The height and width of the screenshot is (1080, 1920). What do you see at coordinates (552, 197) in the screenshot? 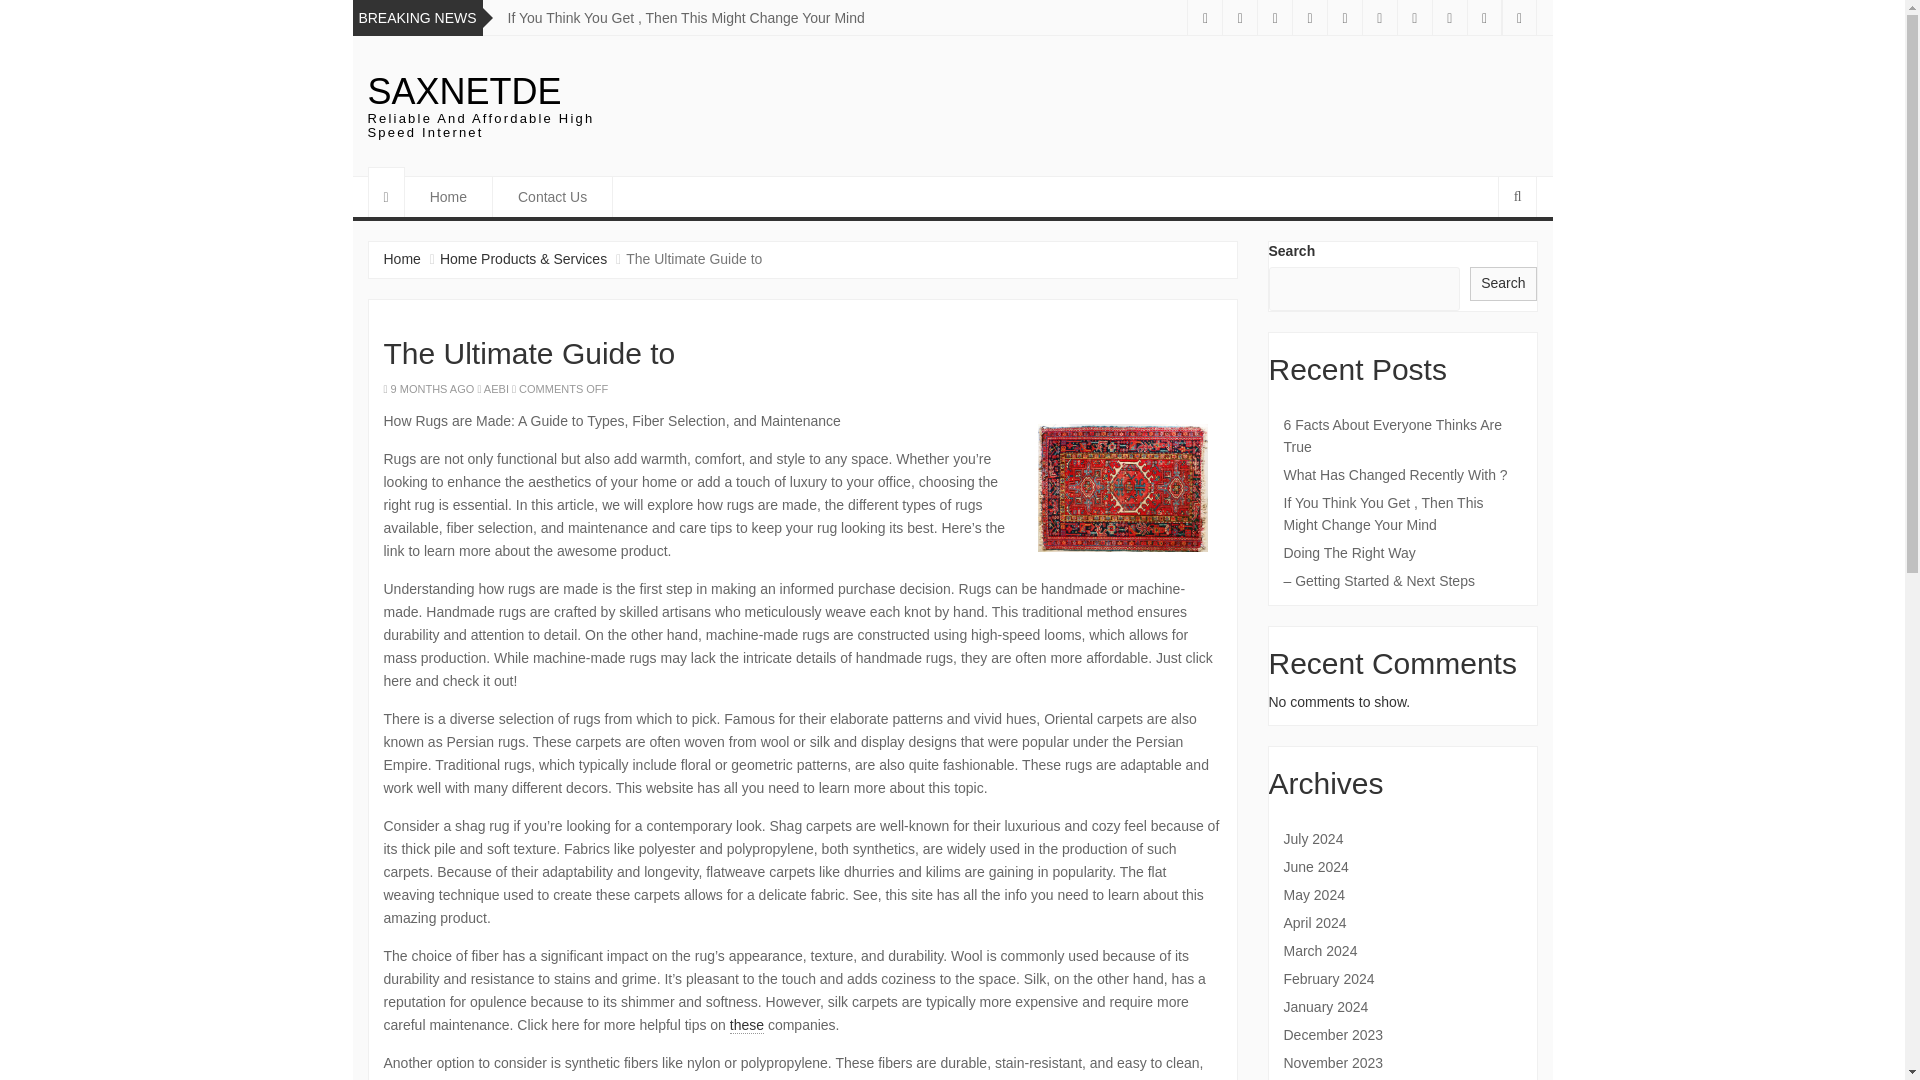
I see `Contact Us` at bounding box center [552, 197].